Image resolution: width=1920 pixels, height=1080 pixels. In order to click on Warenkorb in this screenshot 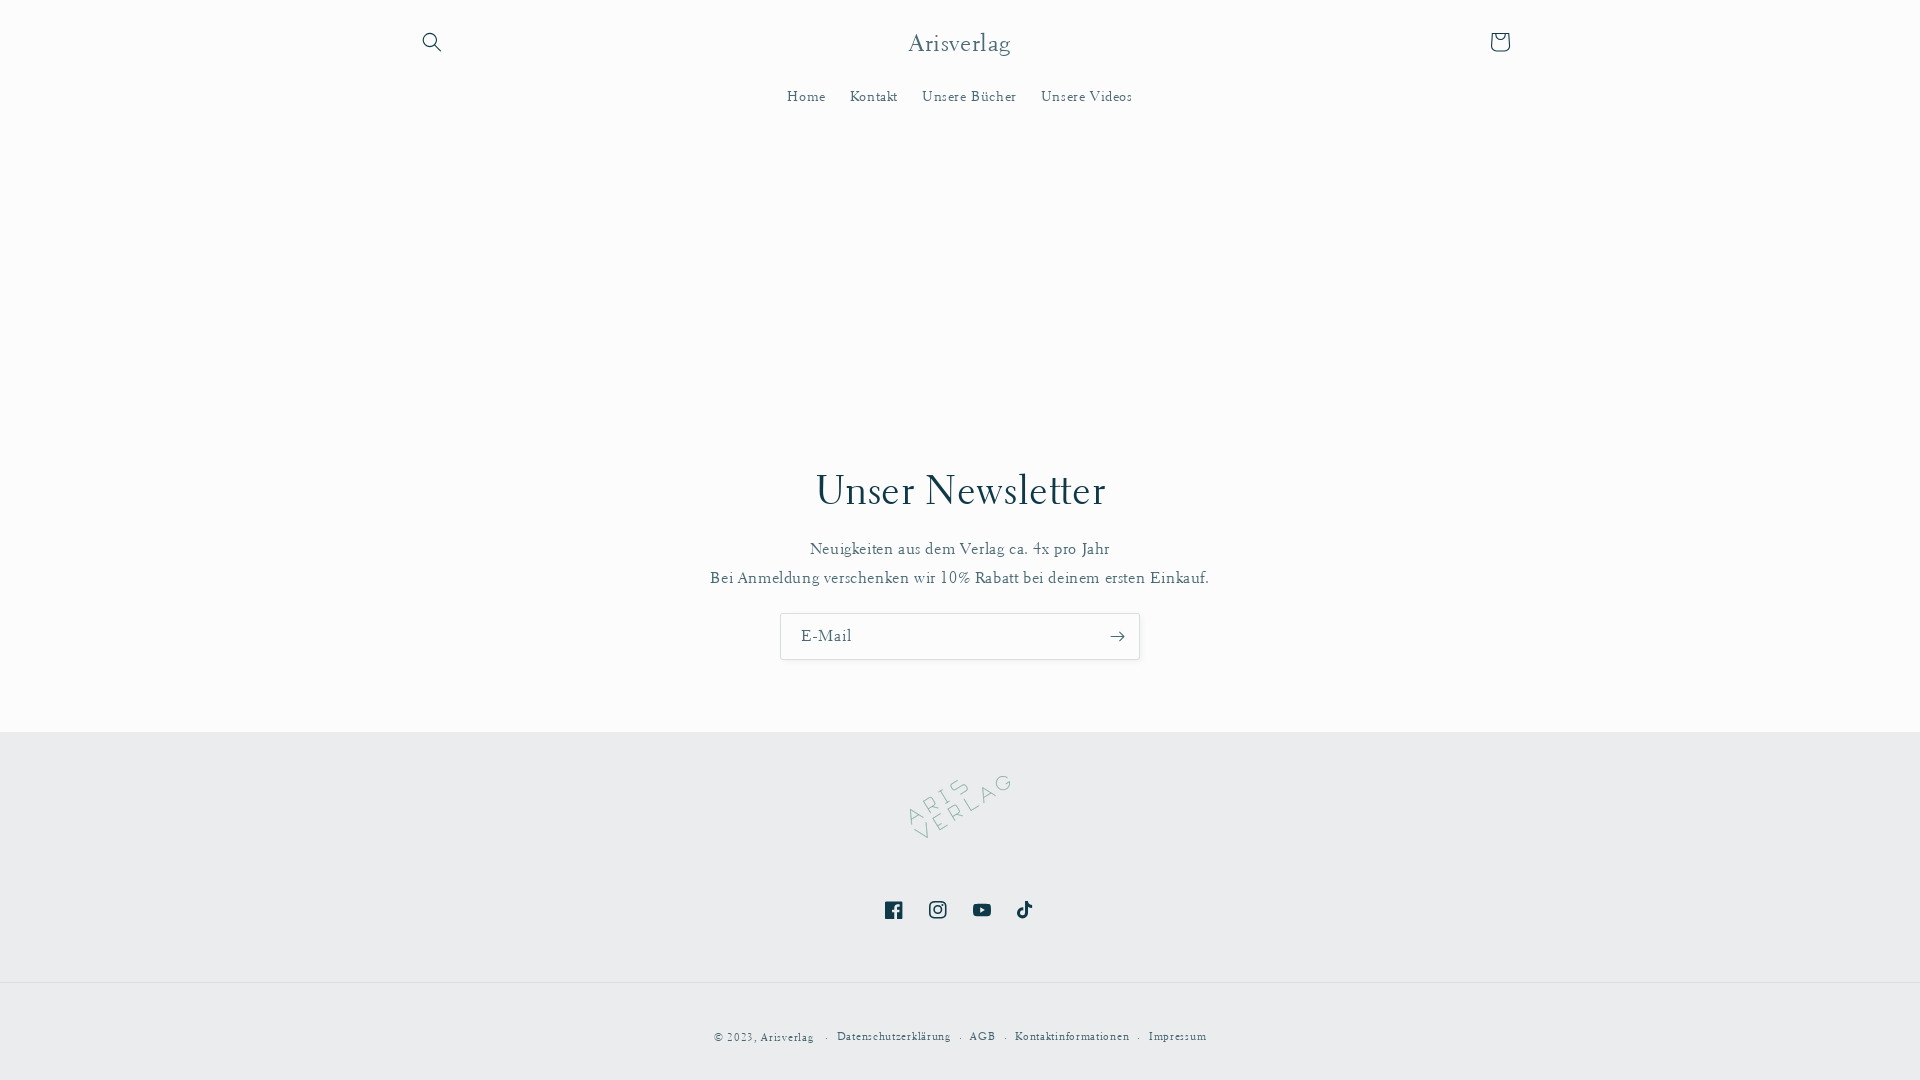, I will do `click(1500, 42)`.